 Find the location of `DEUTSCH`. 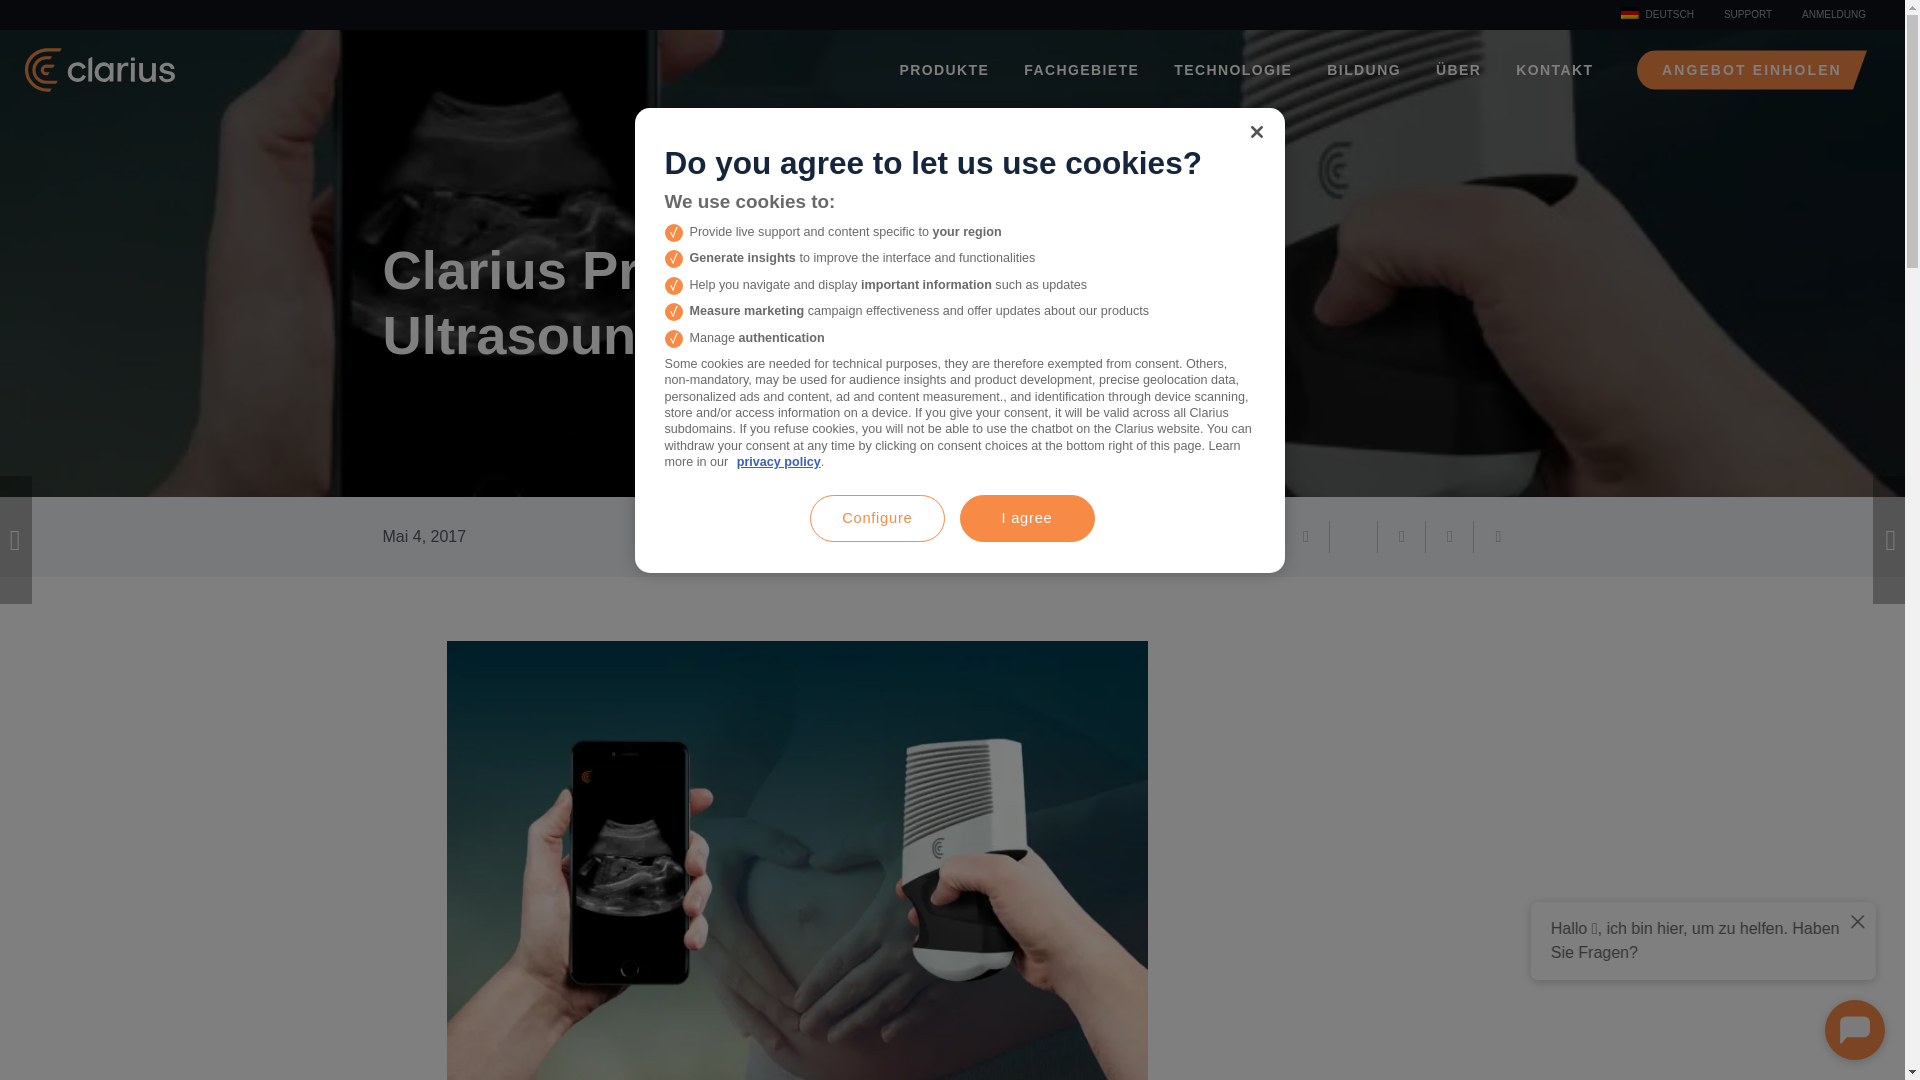

DEUTSCH is located at coordinates (1656, 16).